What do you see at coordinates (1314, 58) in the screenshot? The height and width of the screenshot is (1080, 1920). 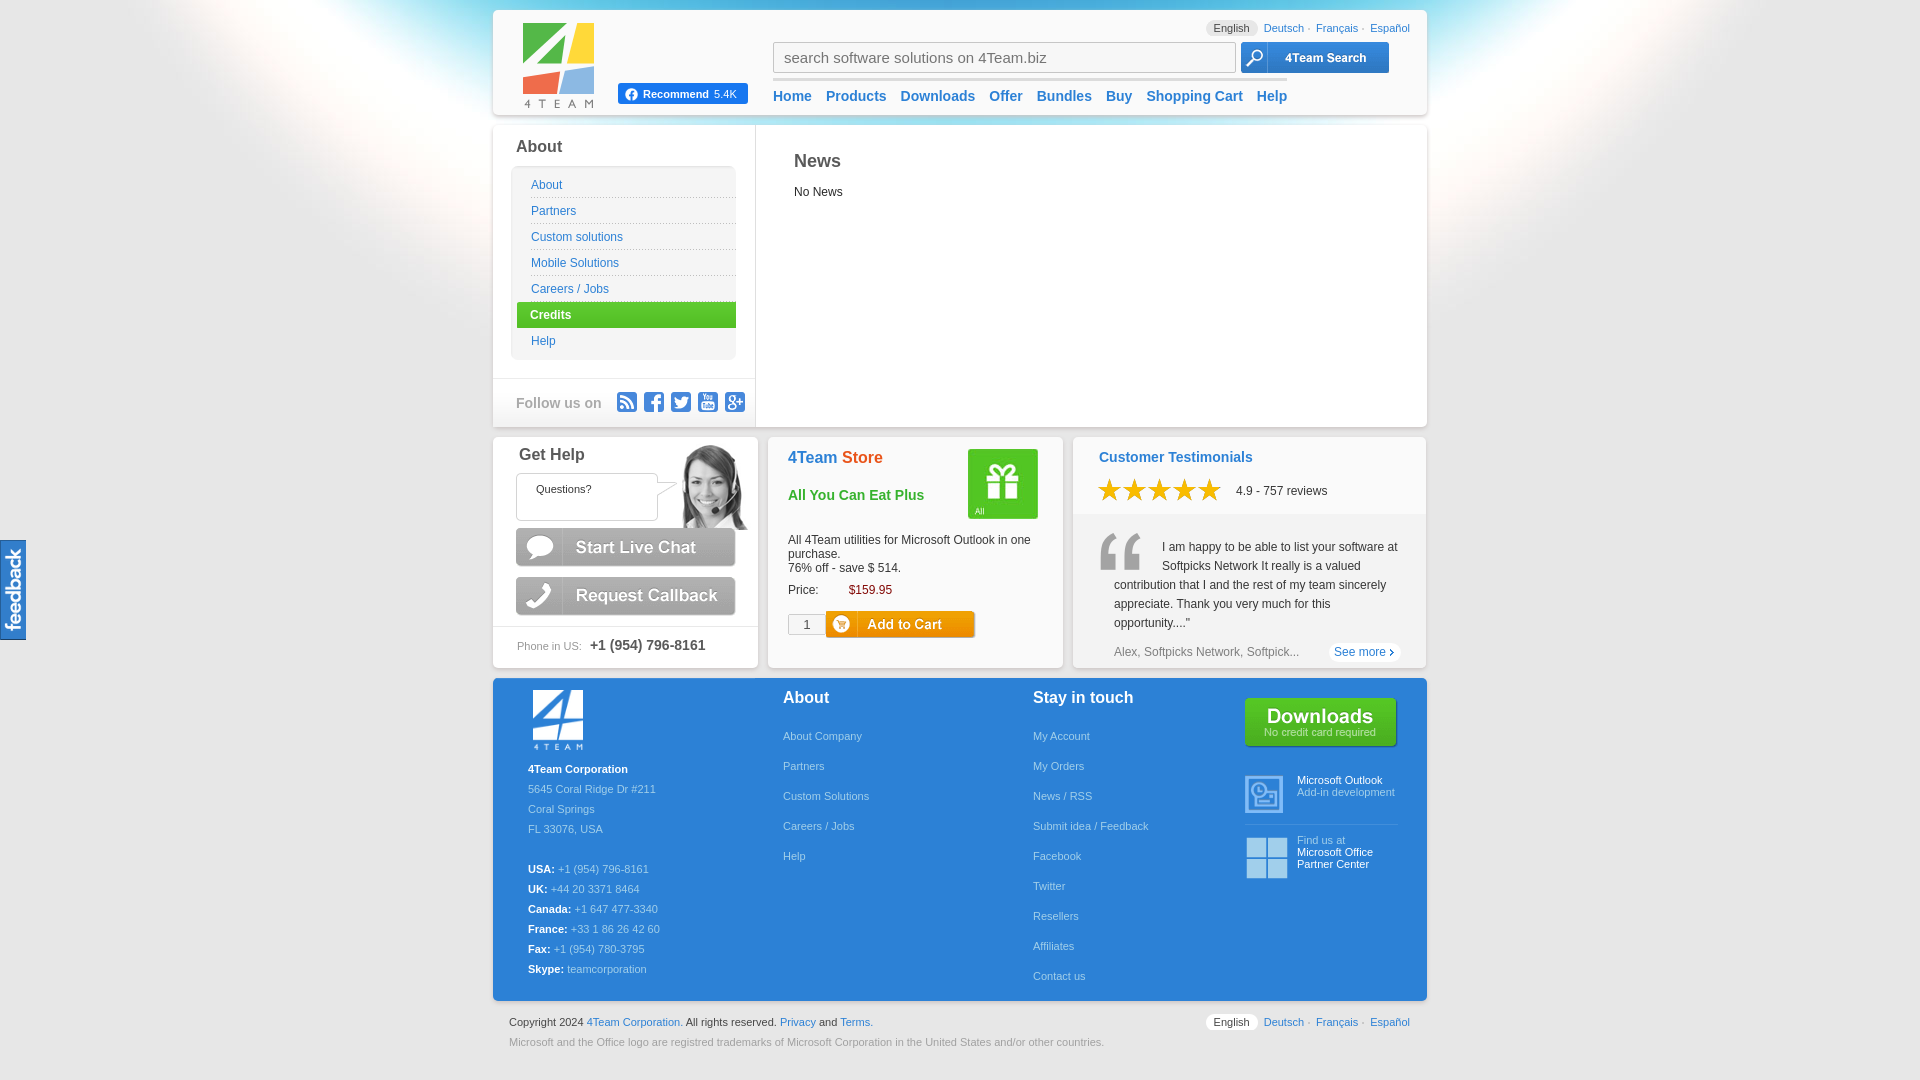 I see `4Team Search` at bounding box center [1314, 58].